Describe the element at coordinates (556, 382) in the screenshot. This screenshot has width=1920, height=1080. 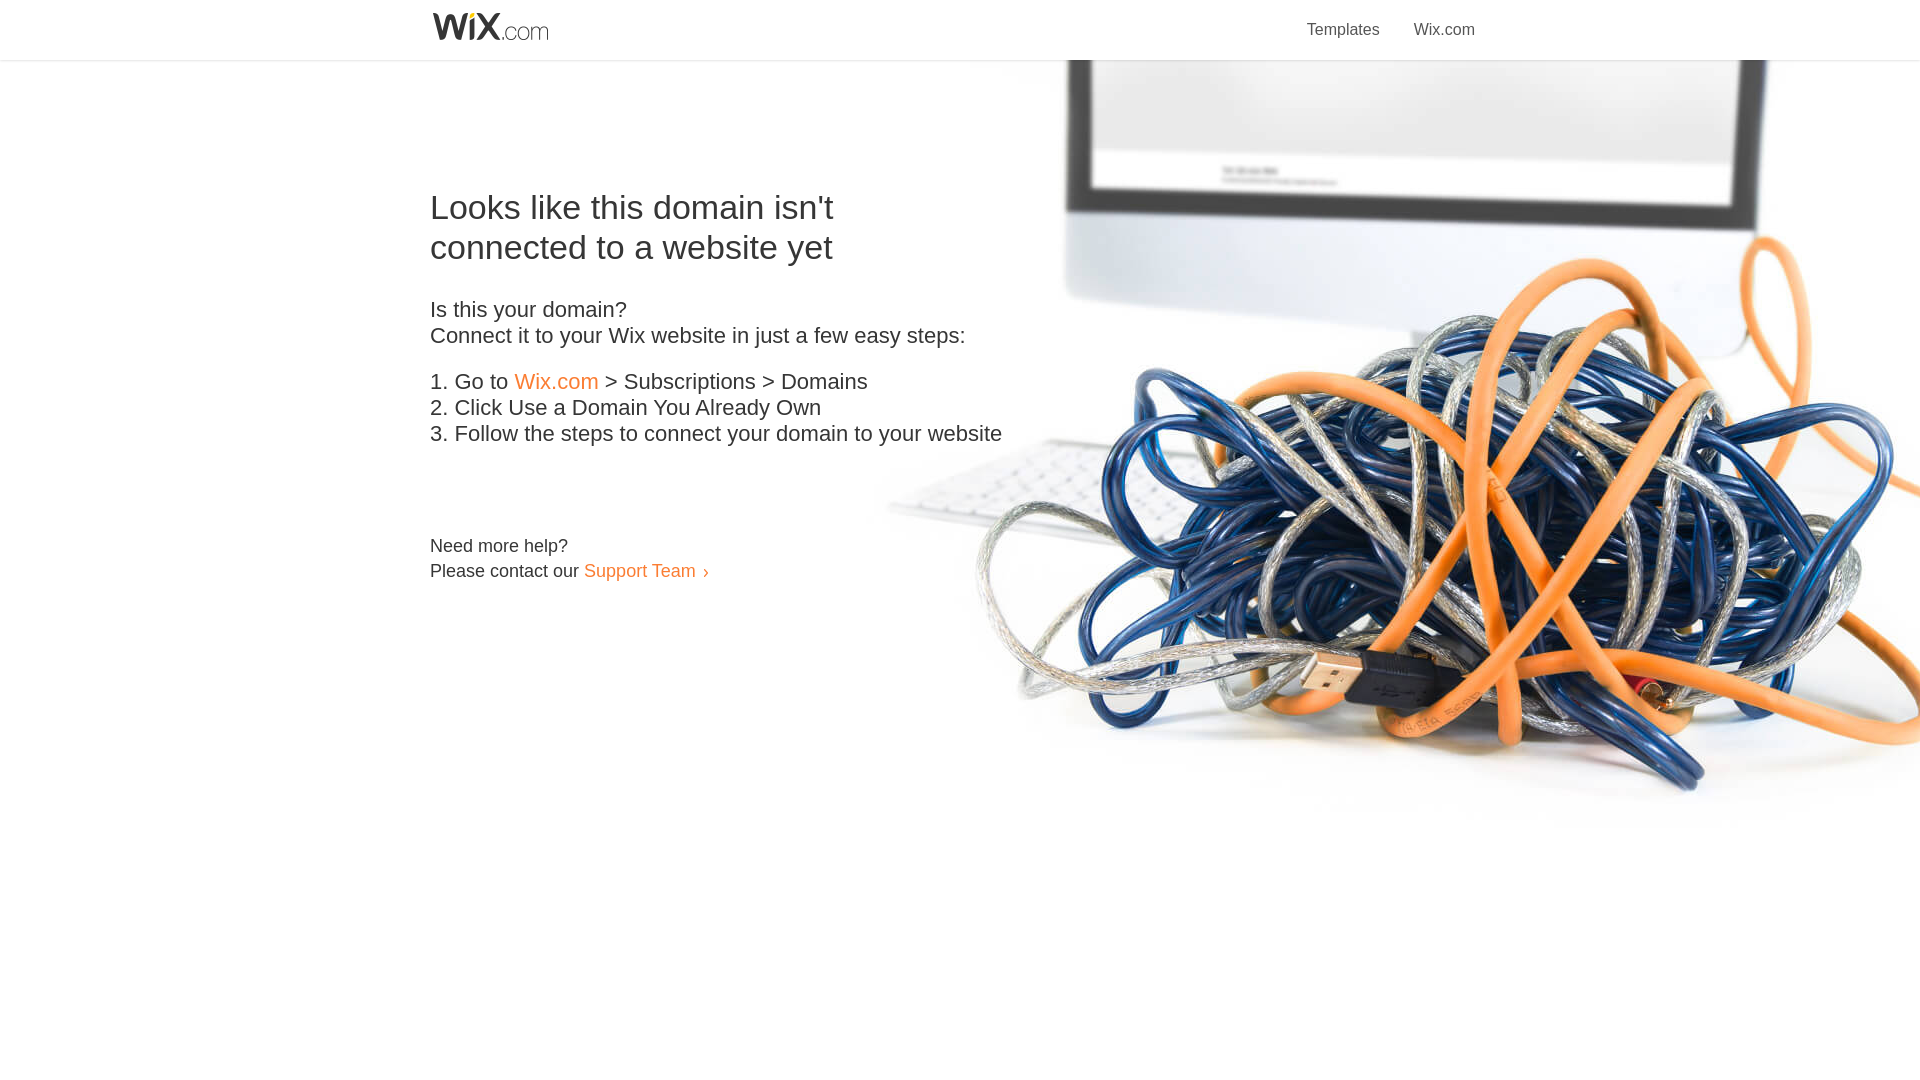
I see `Wix.com` at that location.